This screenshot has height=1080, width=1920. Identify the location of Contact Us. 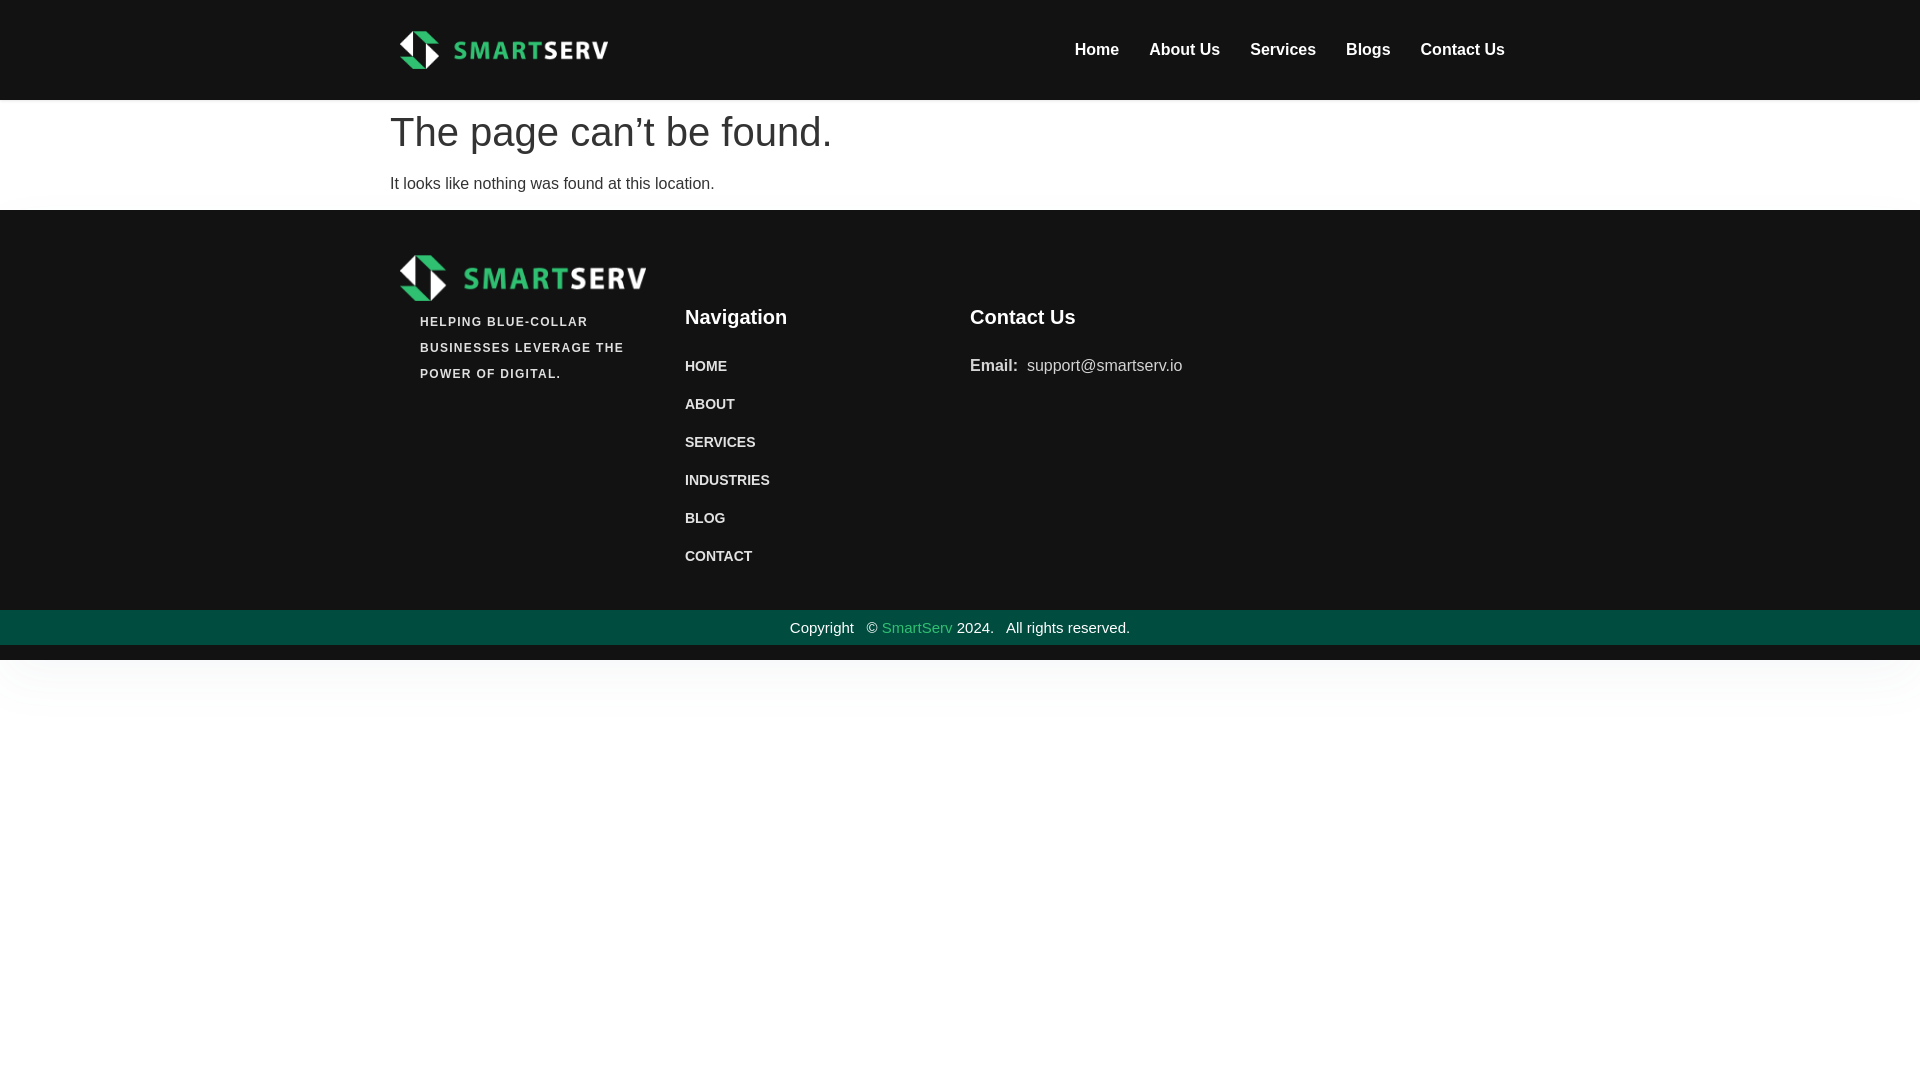
(1462, 49).